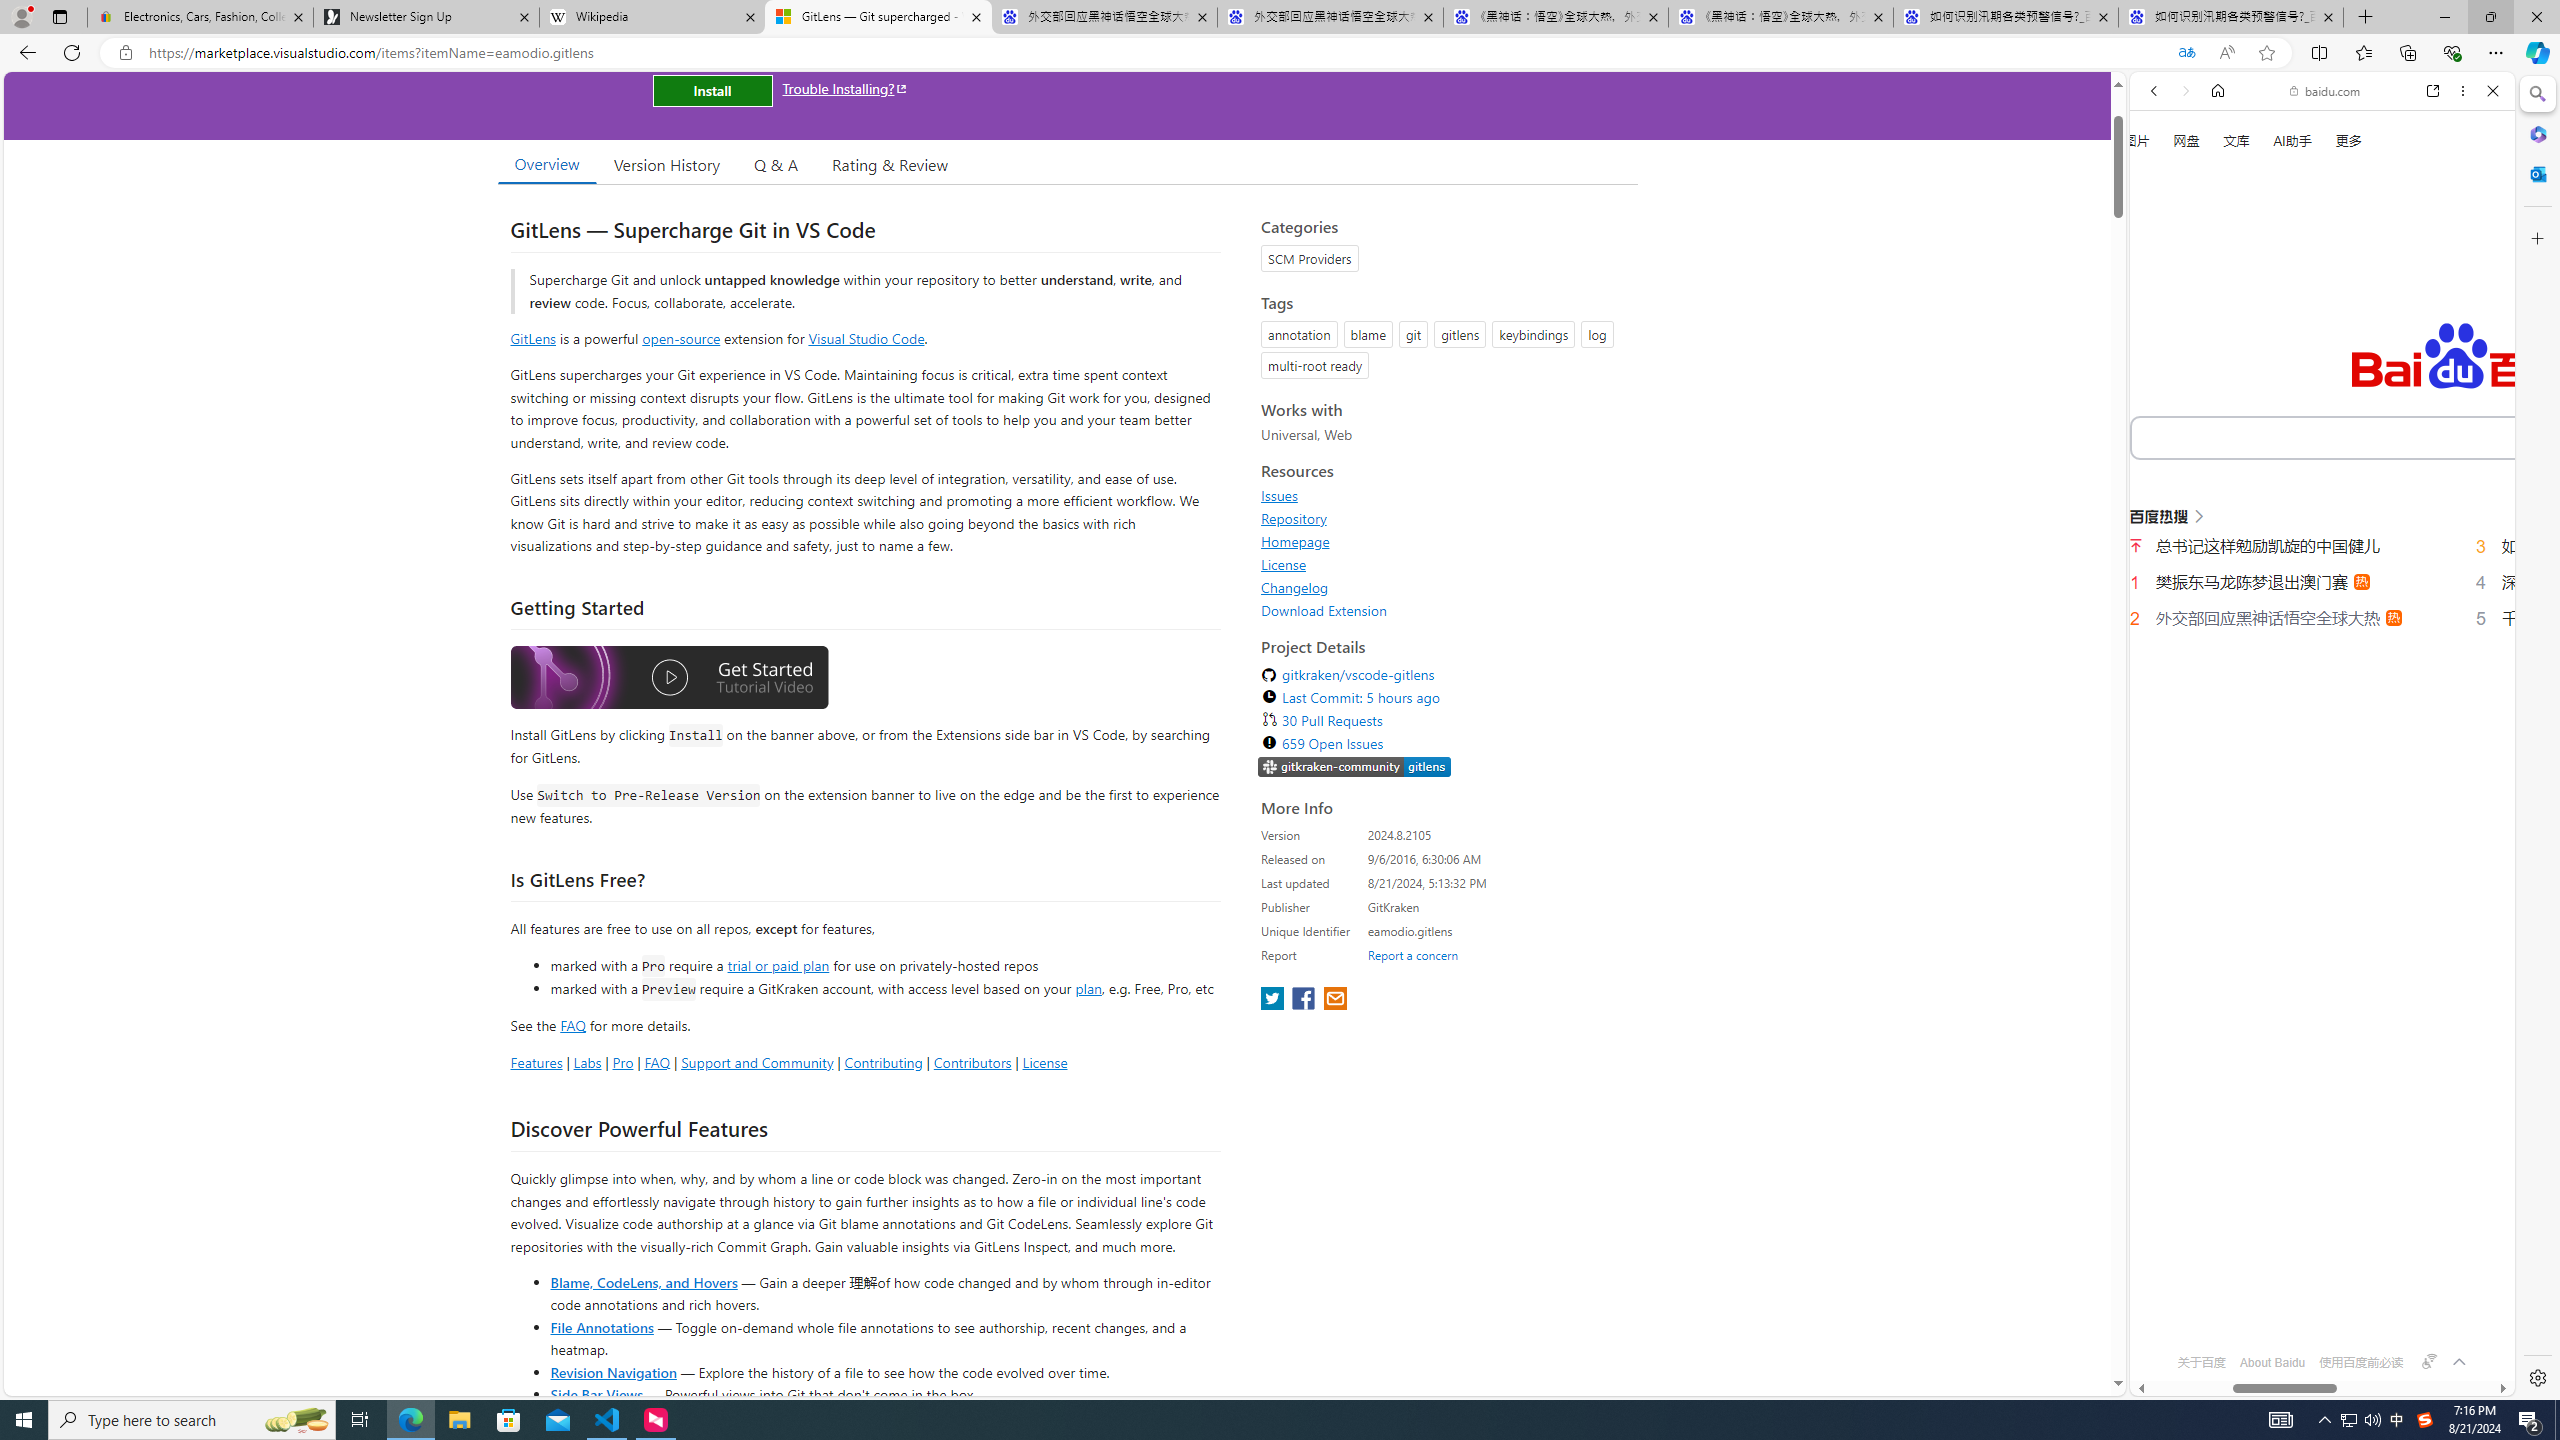  Describe the element at coordinates (2322, 622) in the screenshot. I see `English (Uk)` at that location.